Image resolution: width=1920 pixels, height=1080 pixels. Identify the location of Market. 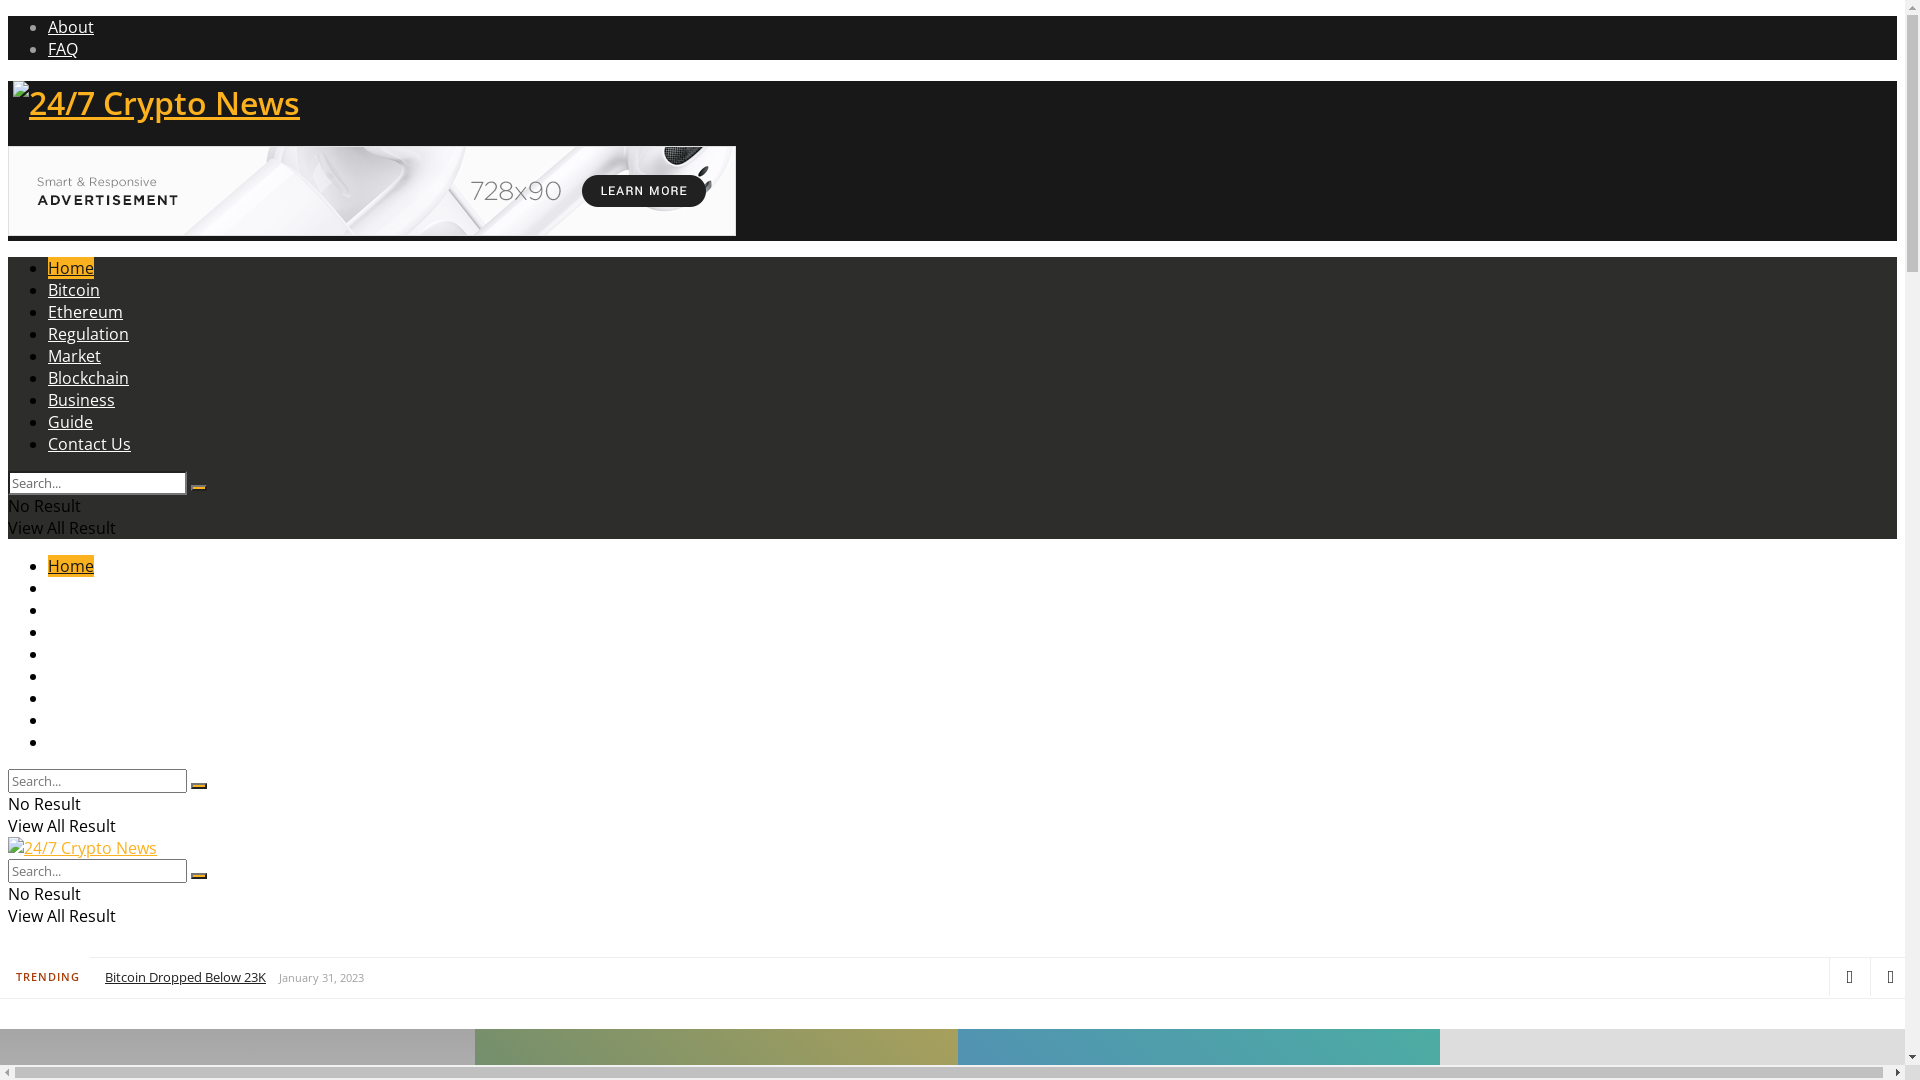
(74, 654).